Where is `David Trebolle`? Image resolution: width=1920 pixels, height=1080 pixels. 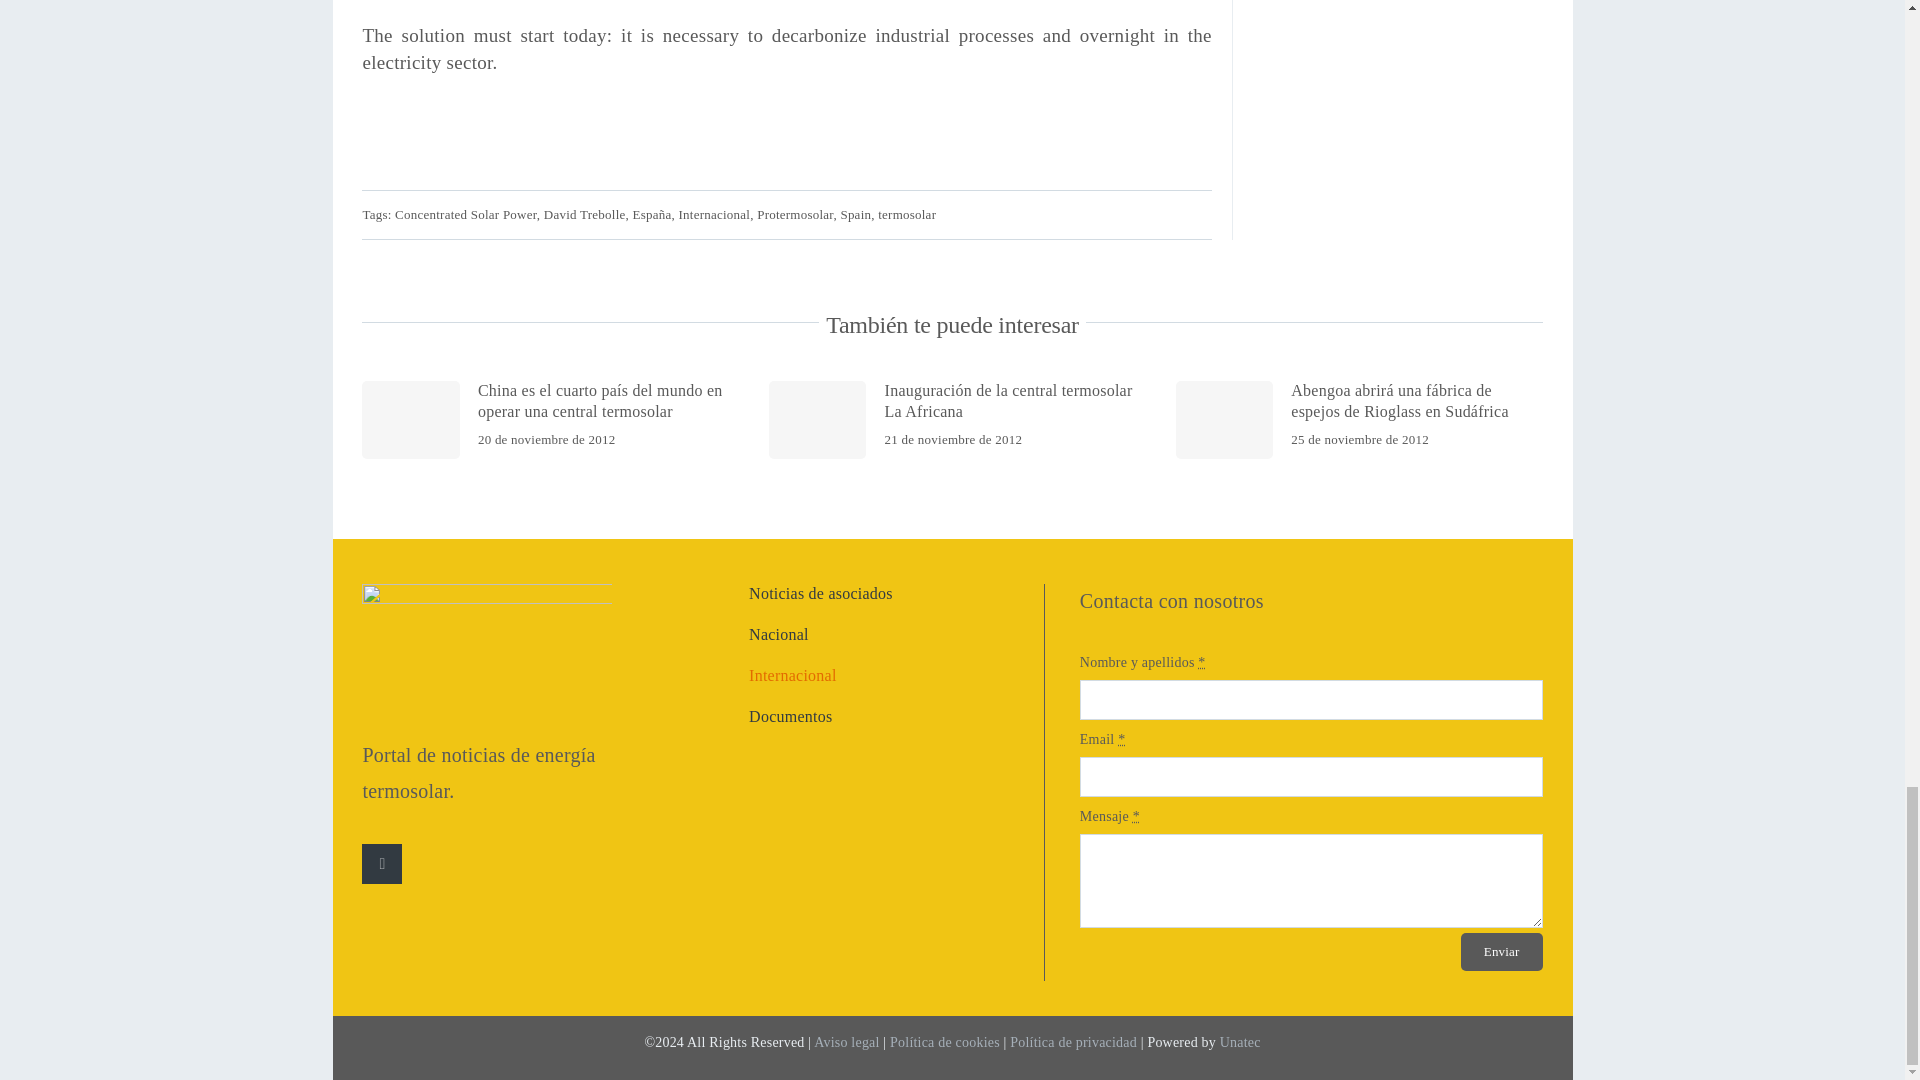 David Trebolle is located at coordinates (584, 214).